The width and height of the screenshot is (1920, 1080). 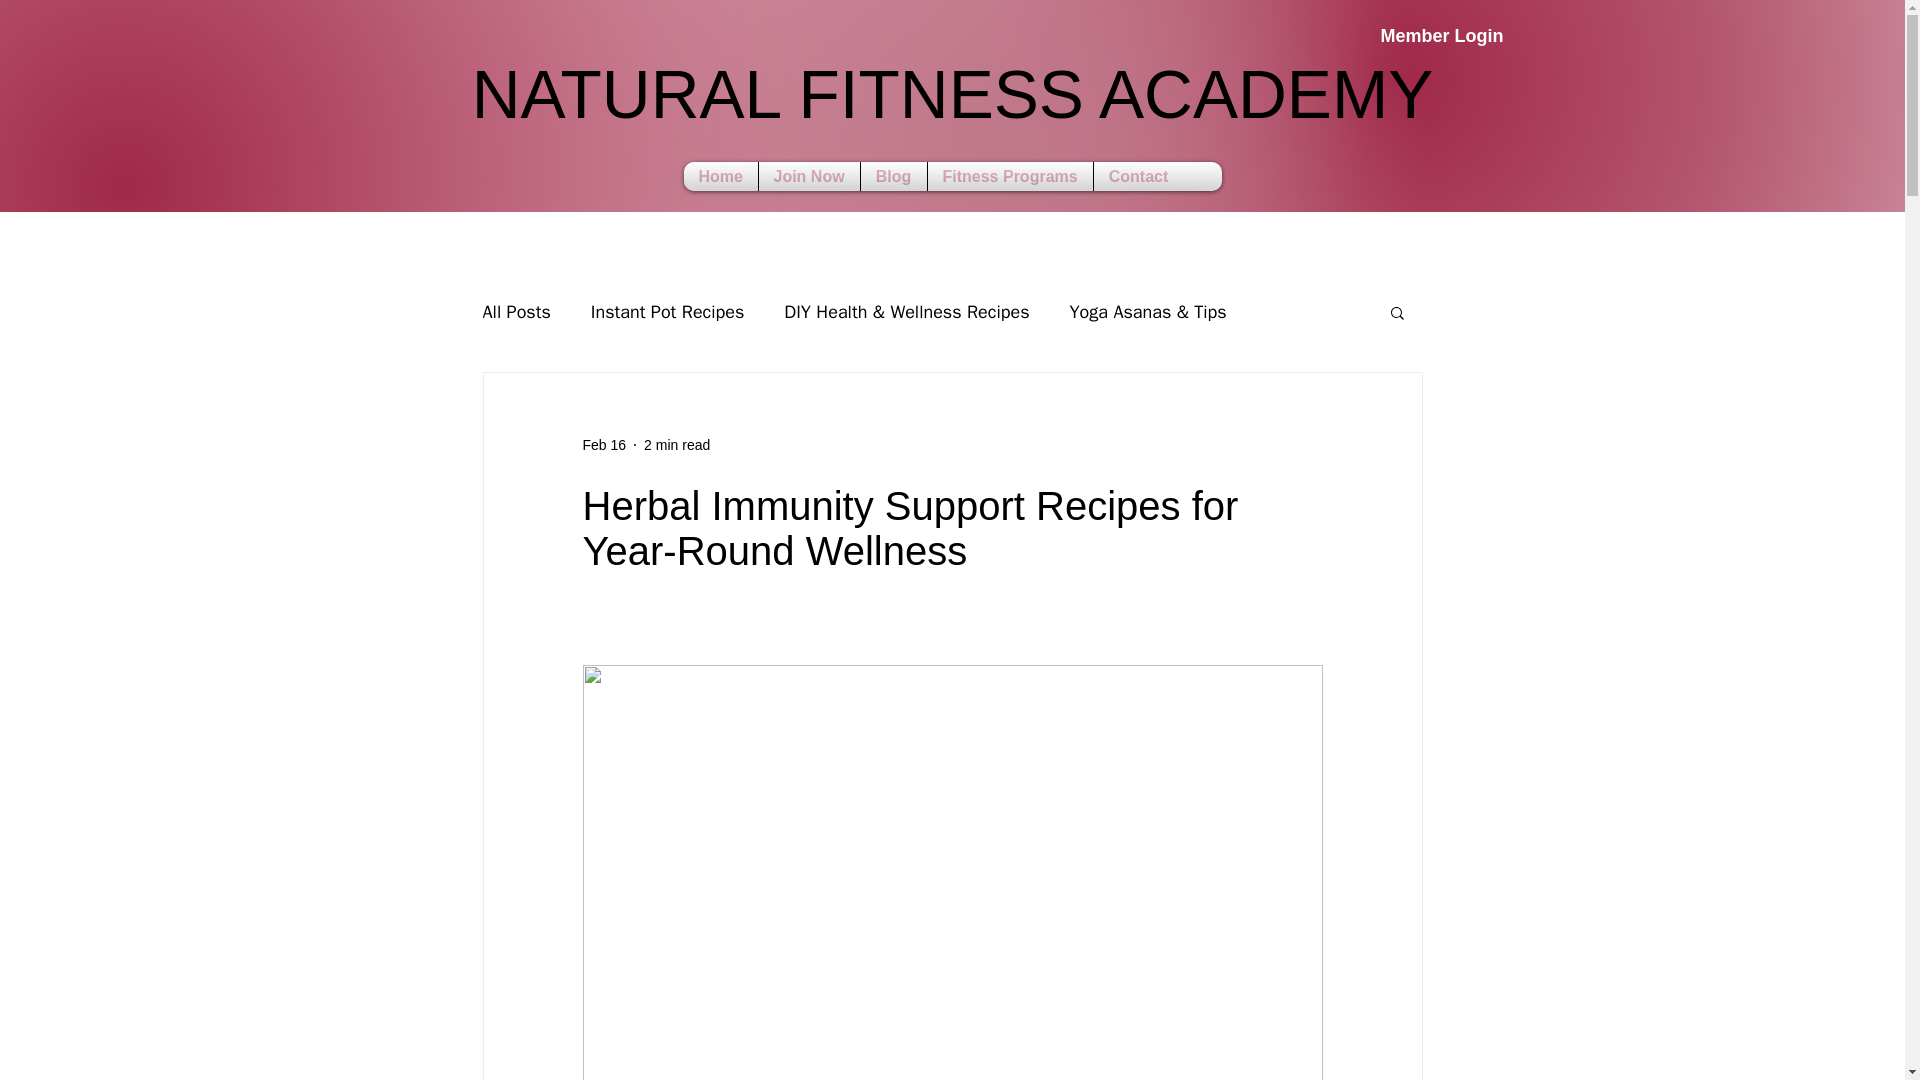 What do you see at coordinates (1403, 37) in the screenshot?
I see `Fitness Programs` at bounding box center [1403, 37].